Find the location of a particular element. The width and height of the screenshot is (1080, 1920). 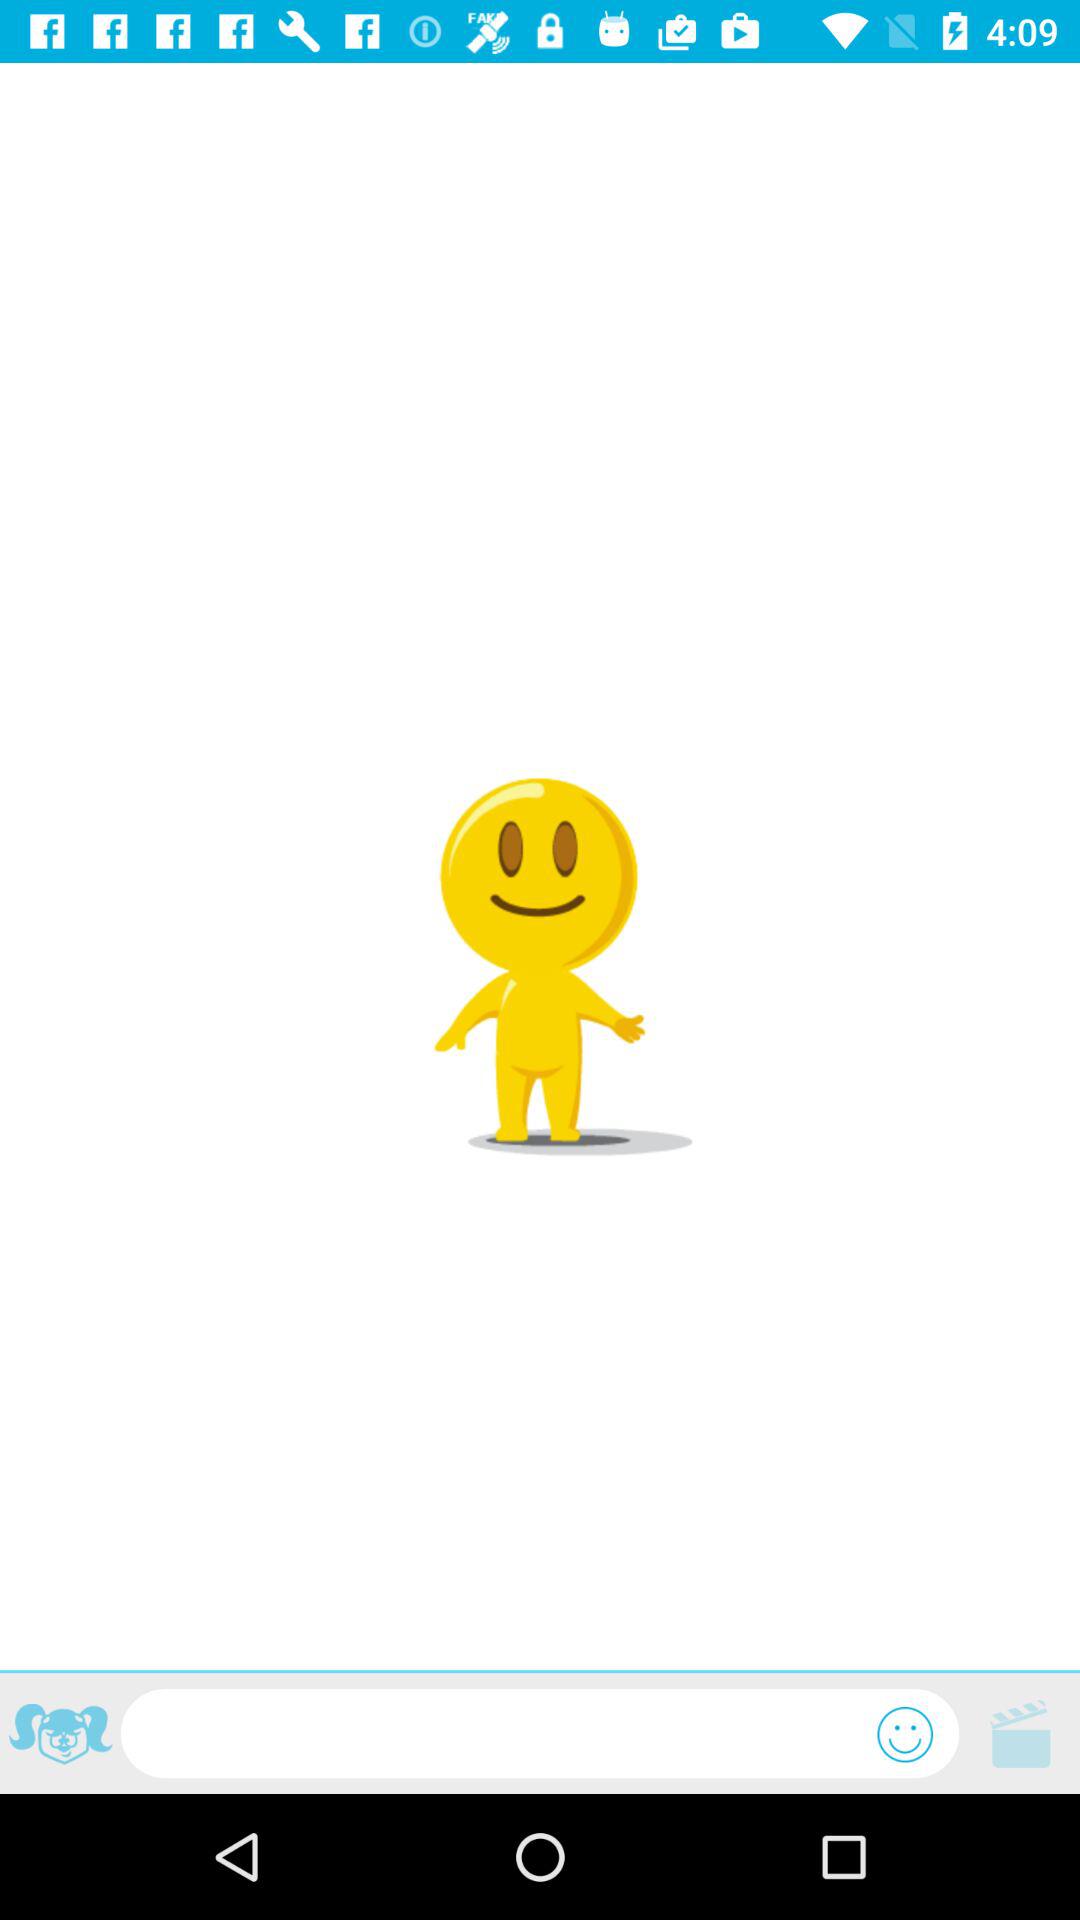

enter text here is located at coordinates (498, 1734).